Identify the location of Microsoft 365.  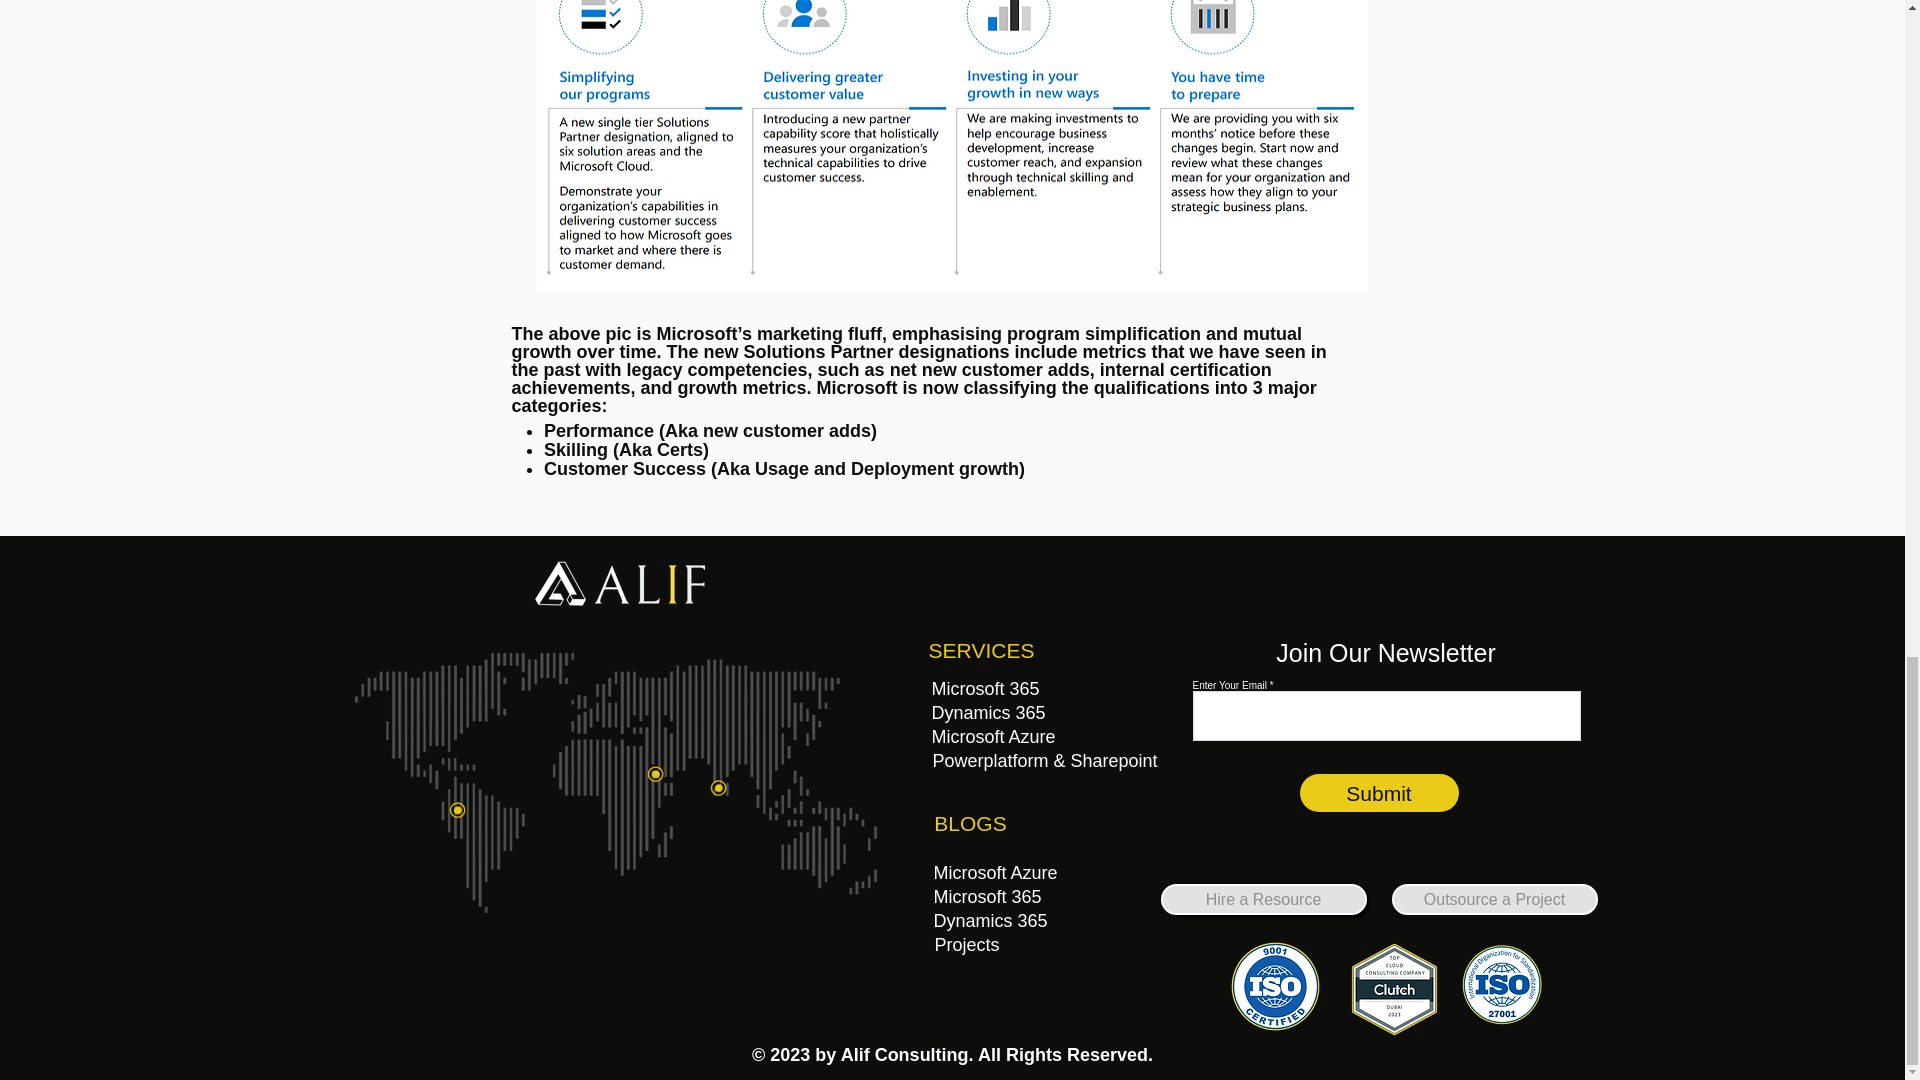
(988, 896).